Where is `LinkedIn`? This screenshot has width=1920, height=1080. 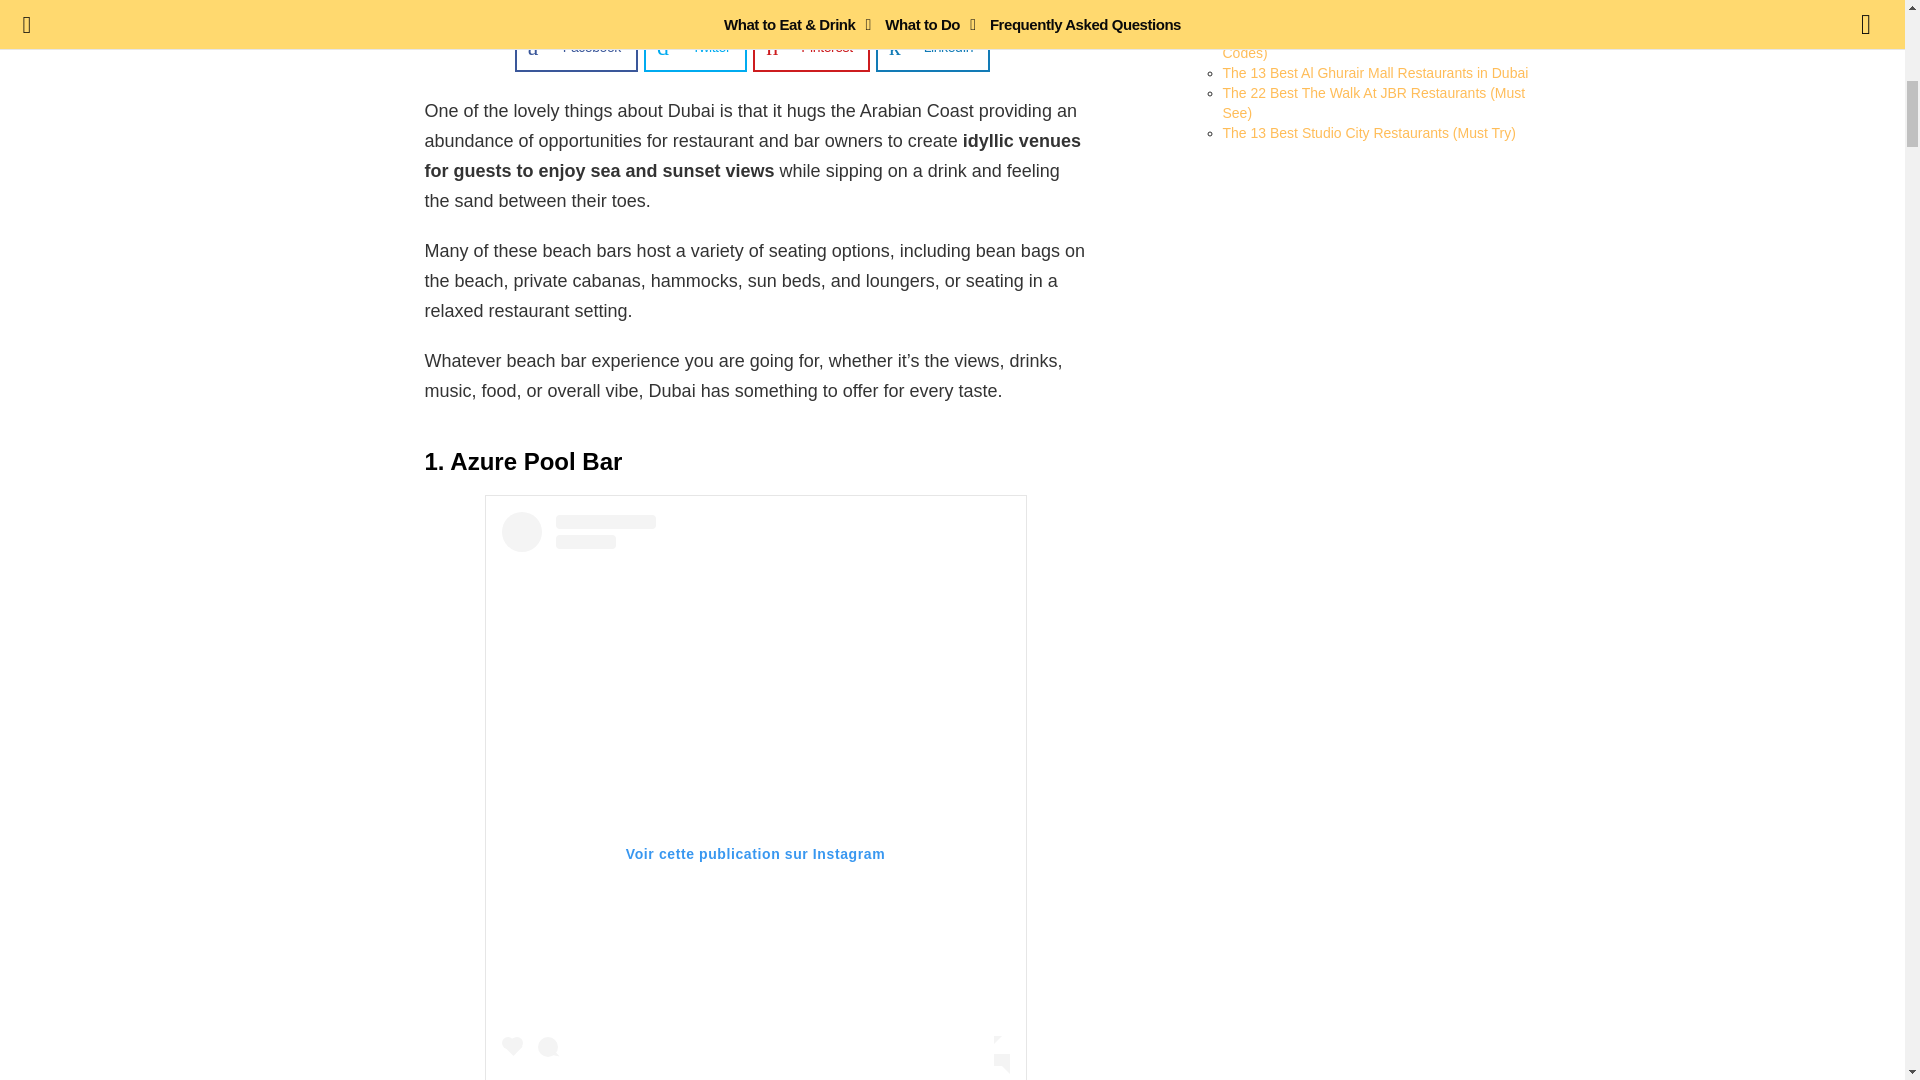 LinkedIn is located at coordinates (932, 46).